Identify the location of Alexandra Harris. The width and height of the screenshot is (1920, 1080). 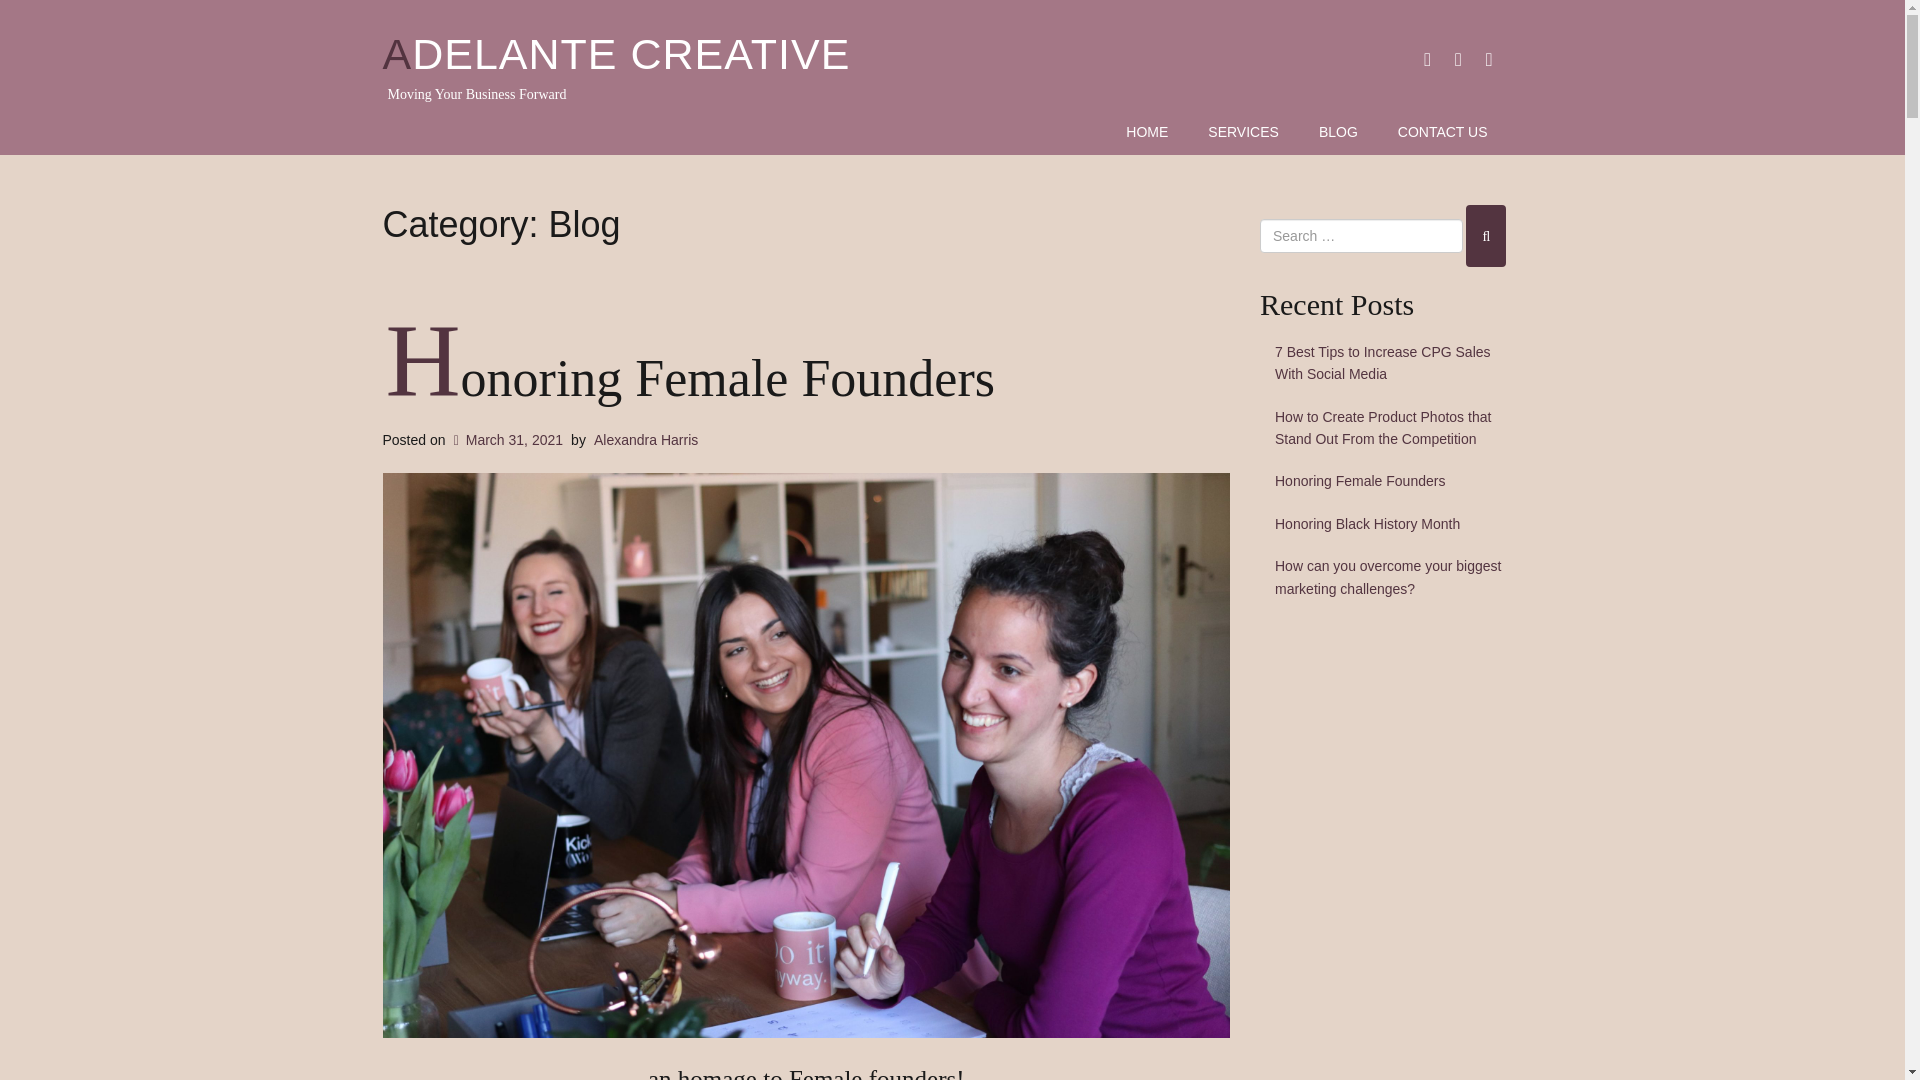
(646, 440).